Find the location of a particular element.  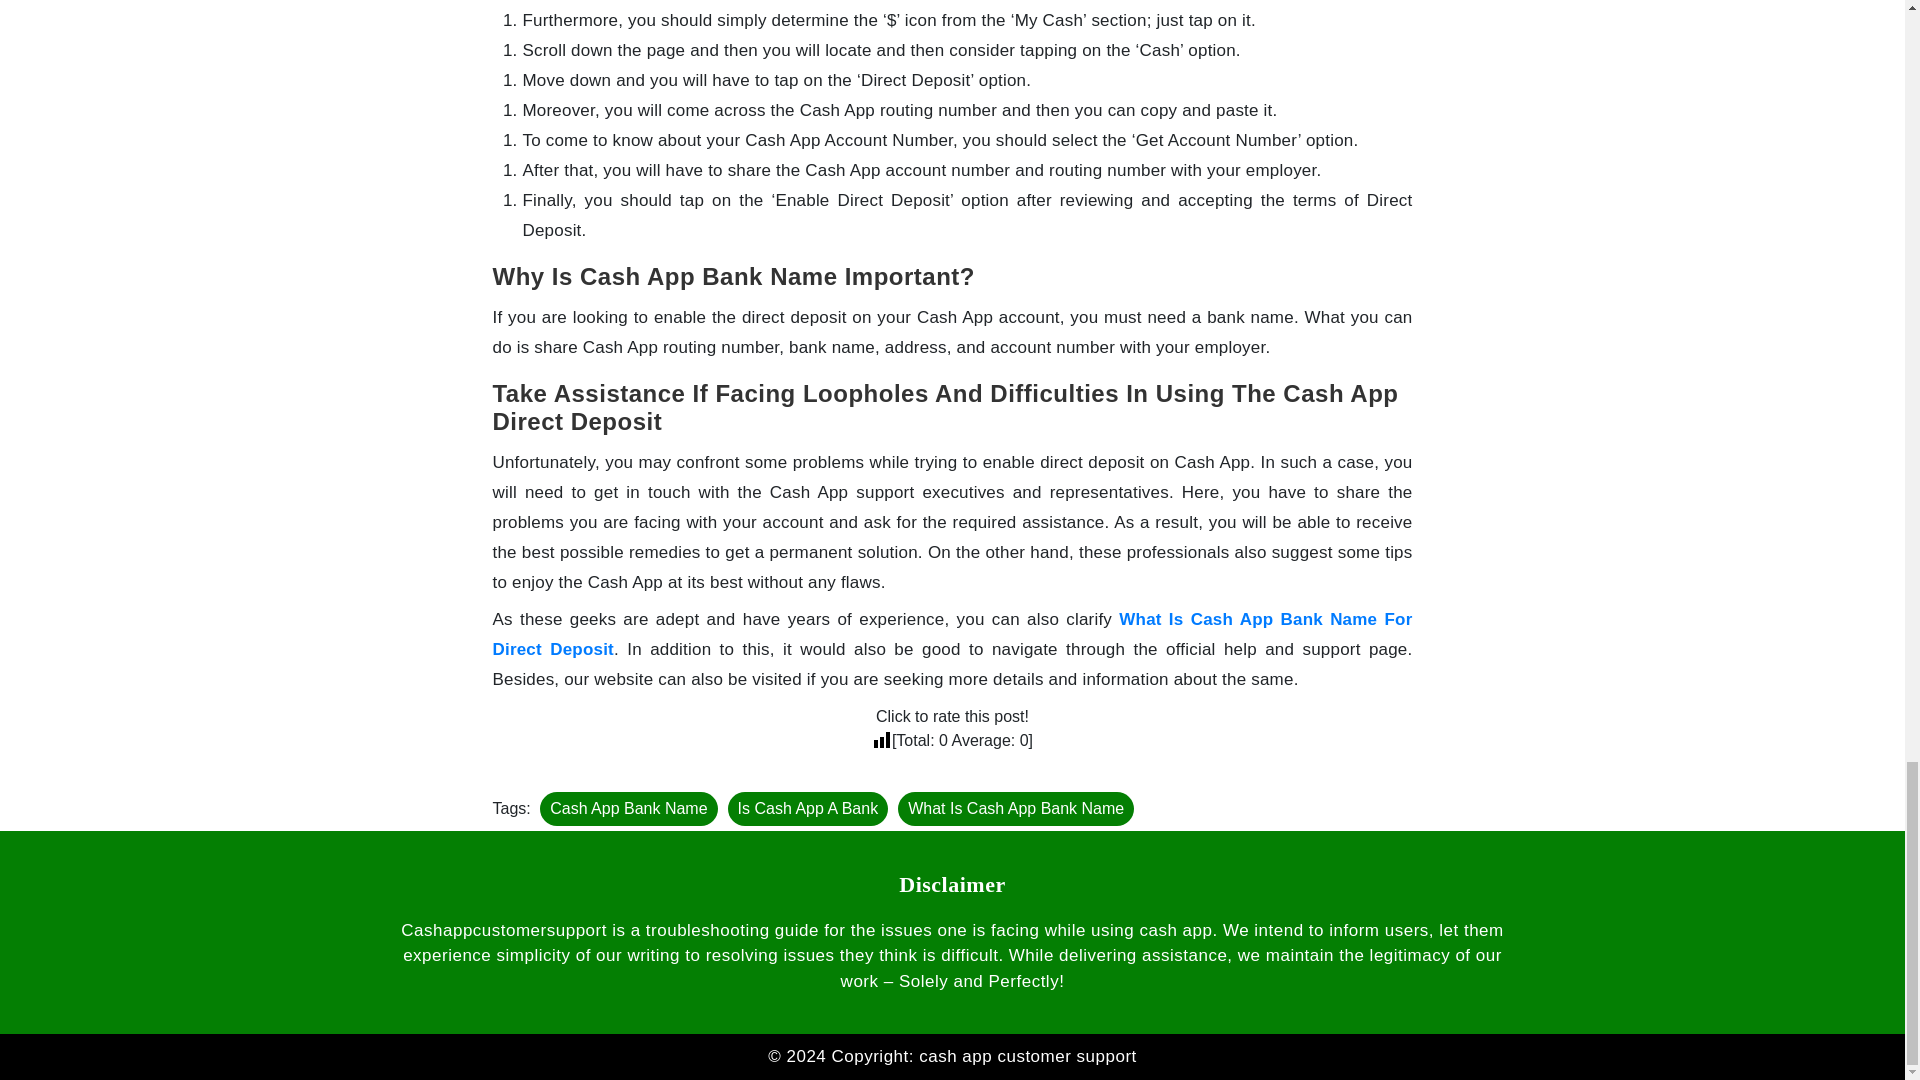

cash app customer support is located at coordinates (1028, 1056).